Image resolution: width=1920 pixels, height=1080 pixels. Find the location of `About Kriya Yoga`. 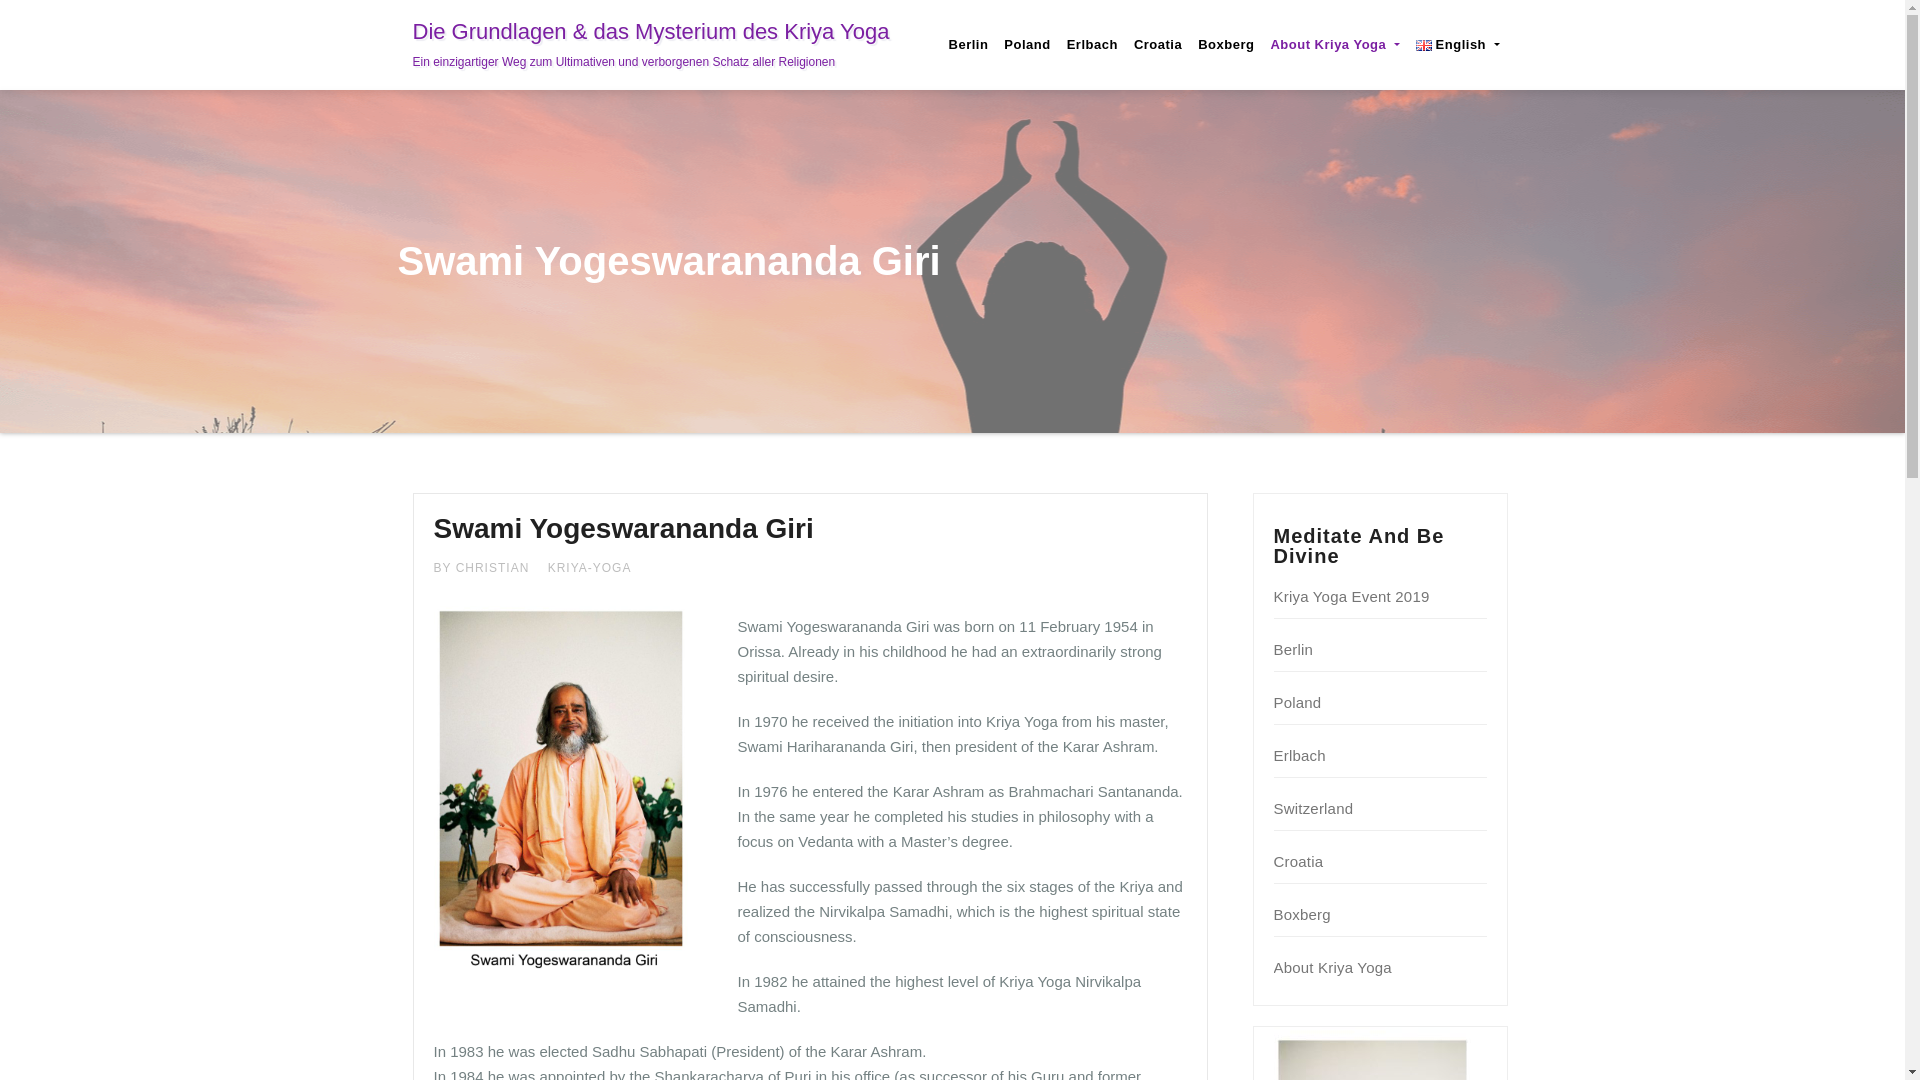

About Kriya Yoga is located at coordinates (1334, 44).